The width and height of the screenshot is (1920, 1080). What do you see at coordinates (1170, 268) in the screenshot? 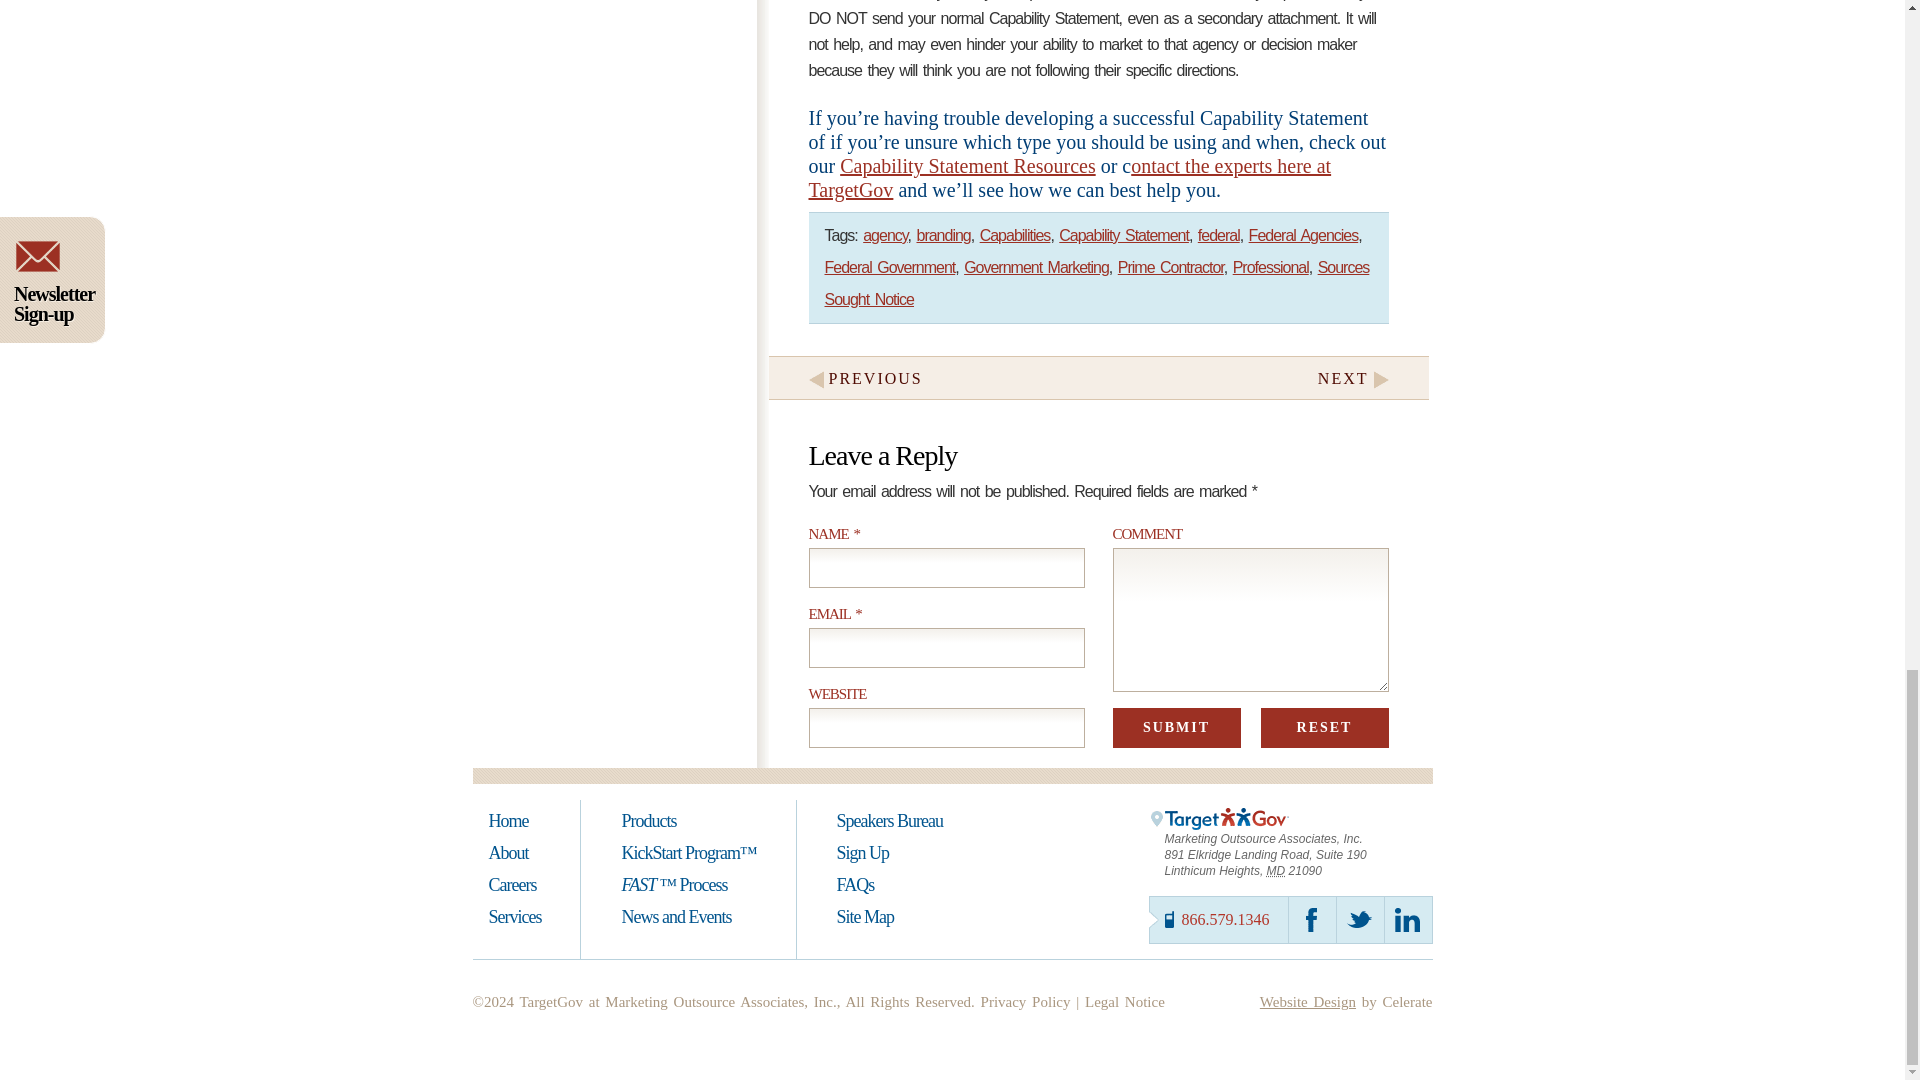
I see `Prime Contractor` at bounding box center [1170, 268].